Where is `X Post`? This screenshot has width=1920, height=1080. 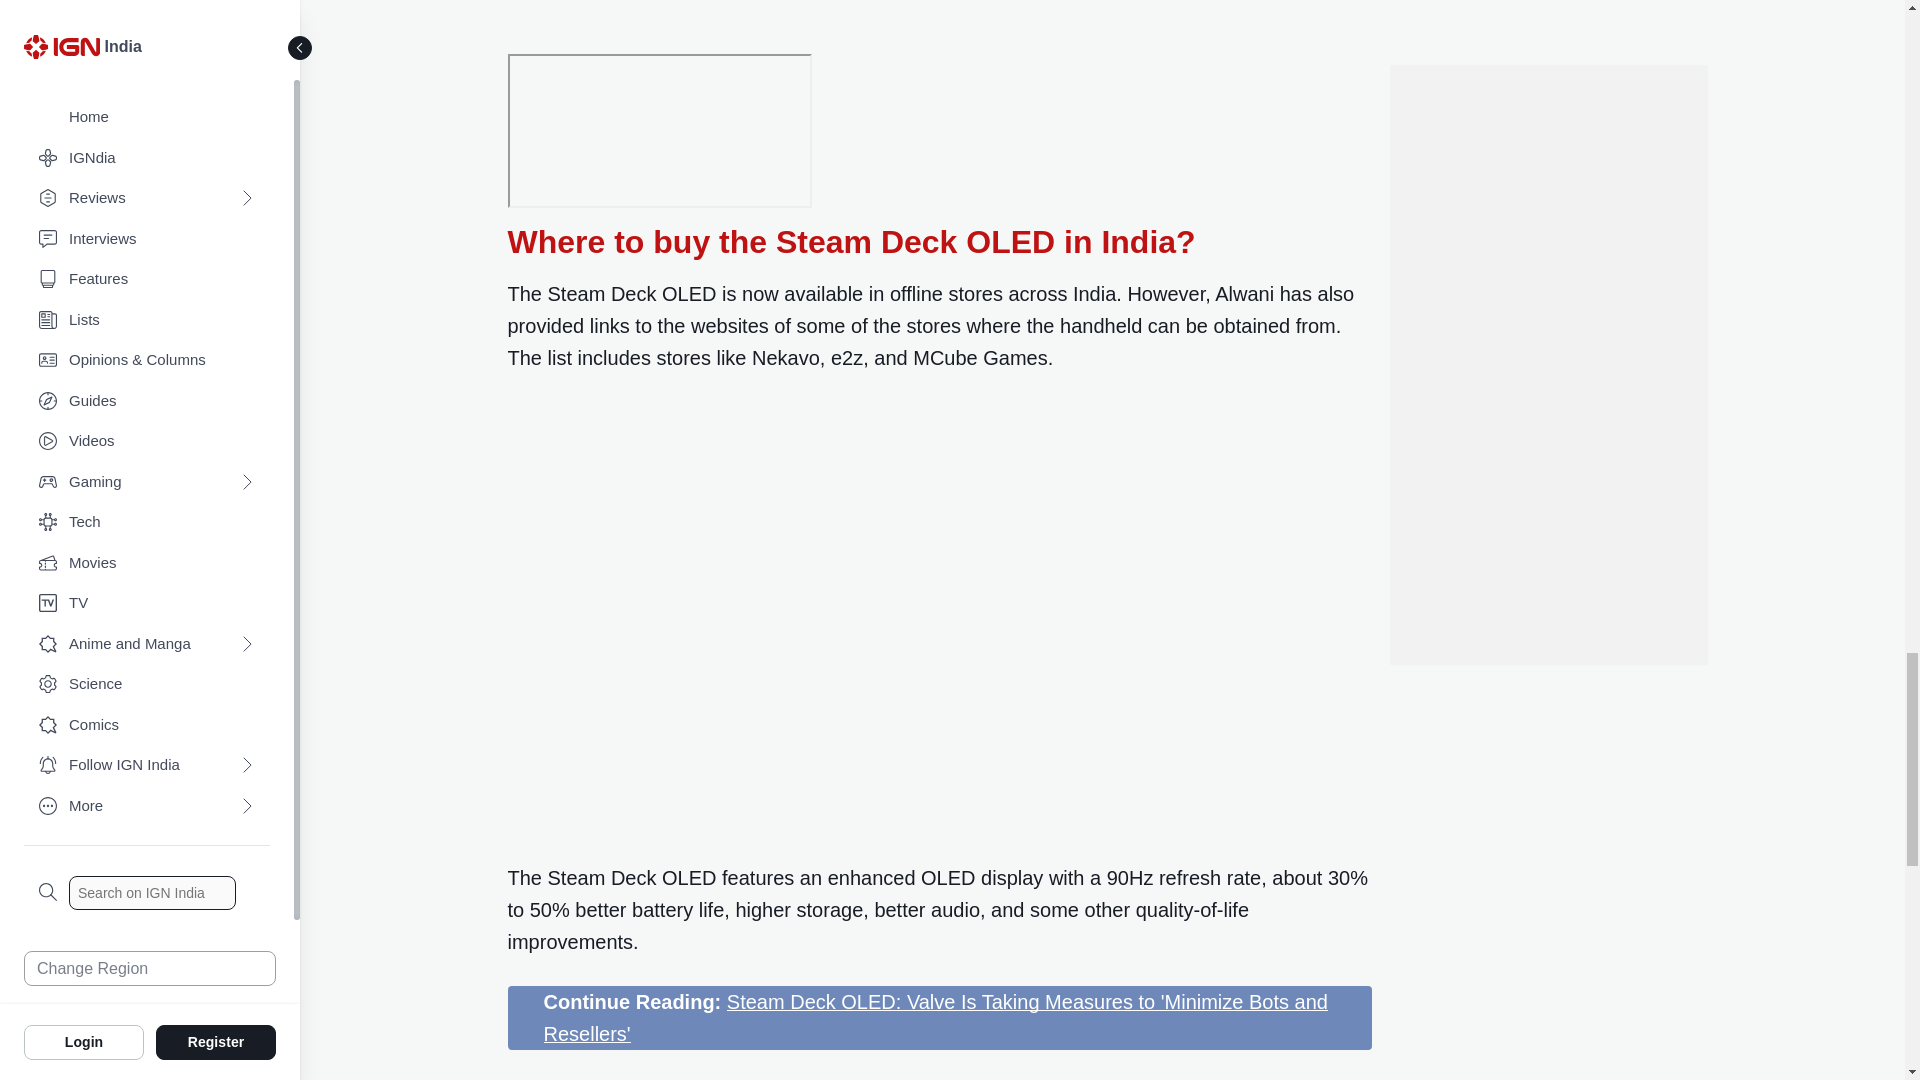
X Post is located at coordinates (782, 20).